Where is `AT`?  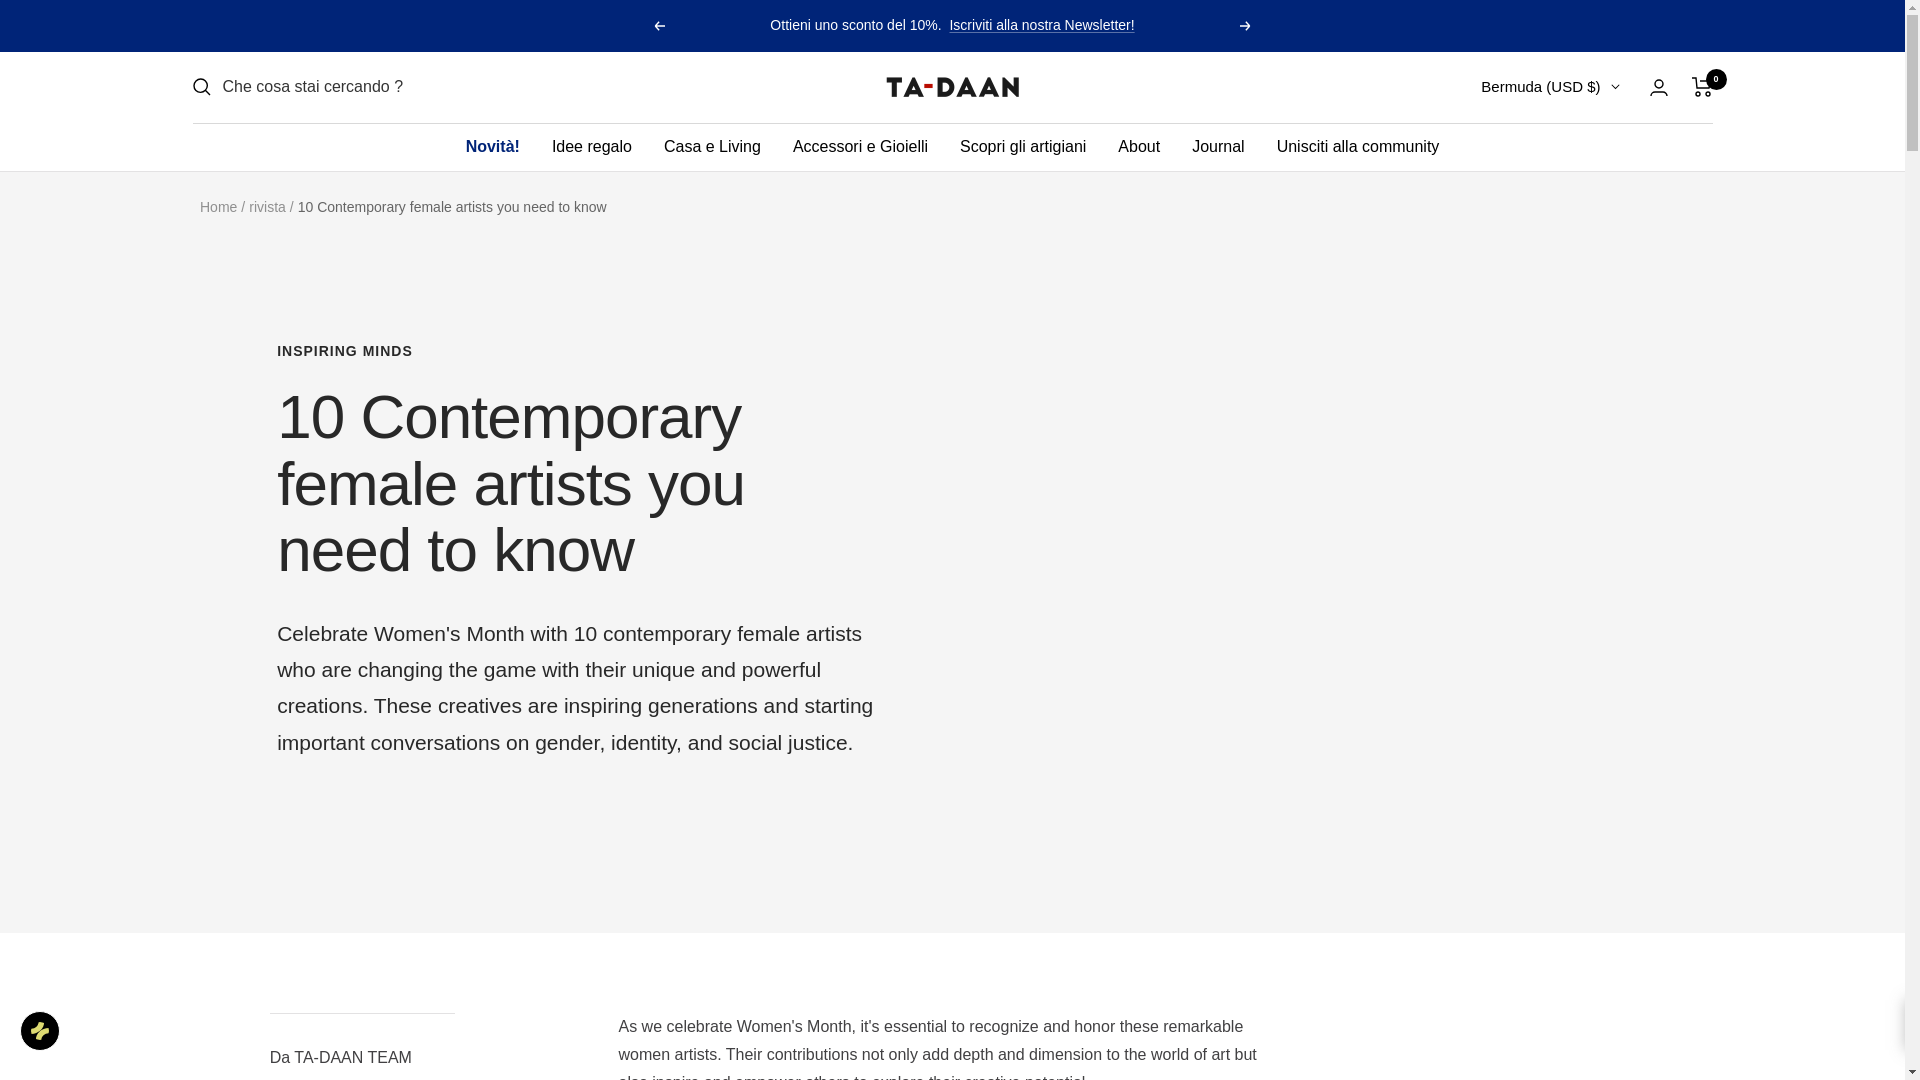
AT is located at coordinates (1416, 609).